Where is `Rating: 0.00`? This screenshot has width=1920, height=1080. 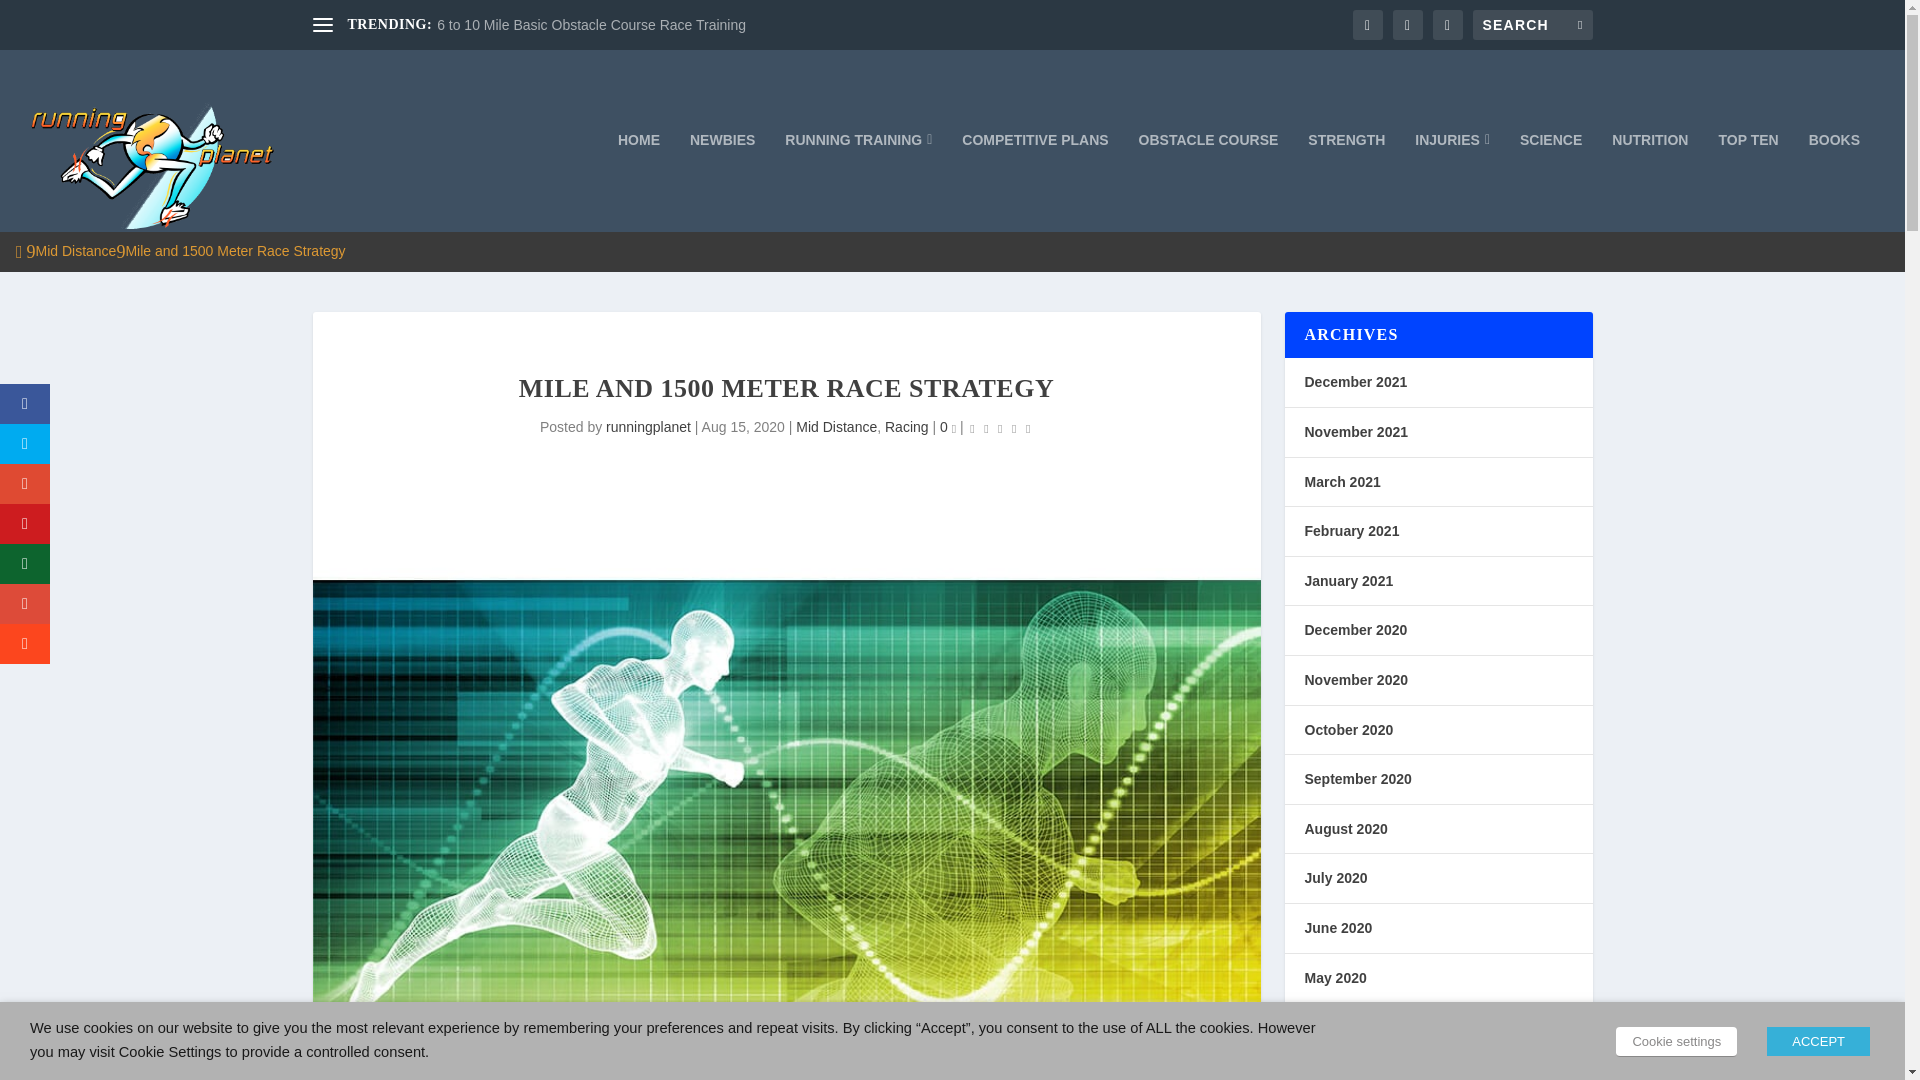 Rating: 0.00 is located at coordinates (1000, 428).